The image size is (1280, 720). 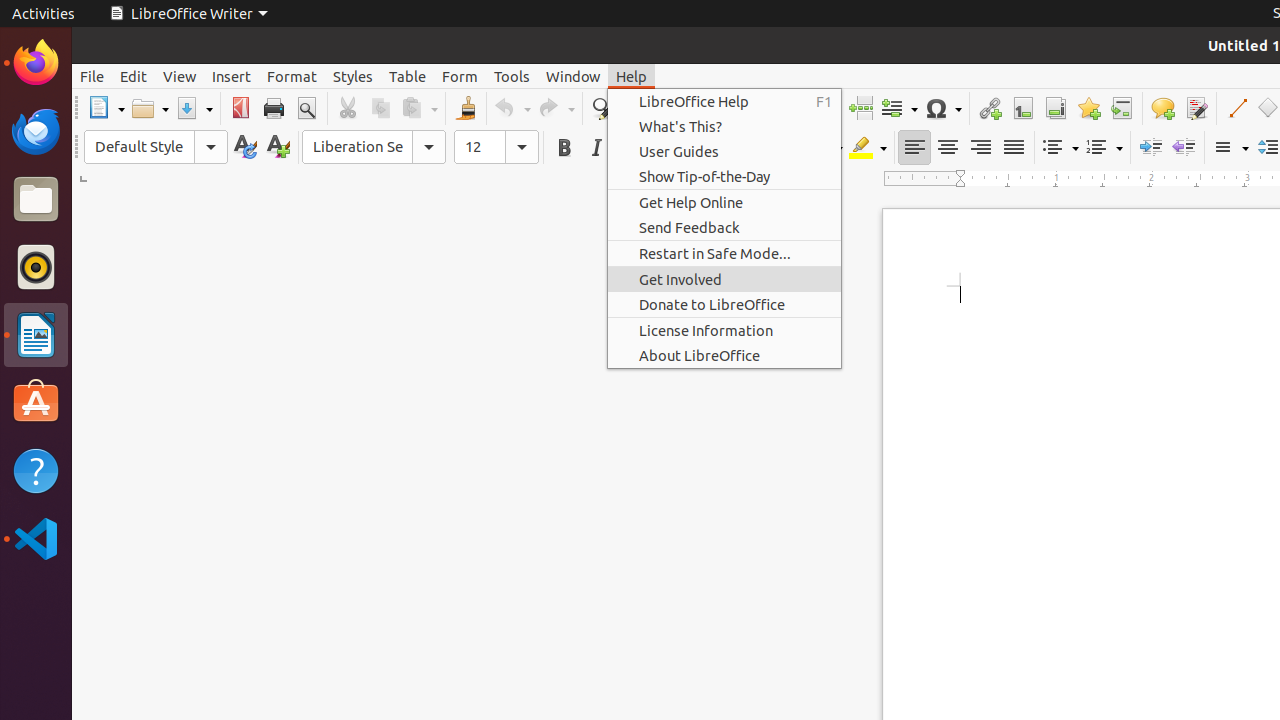 What do you see at coordinates (460, 76) in the screenshot?
I see `Form` at bounding box center [460, 76].